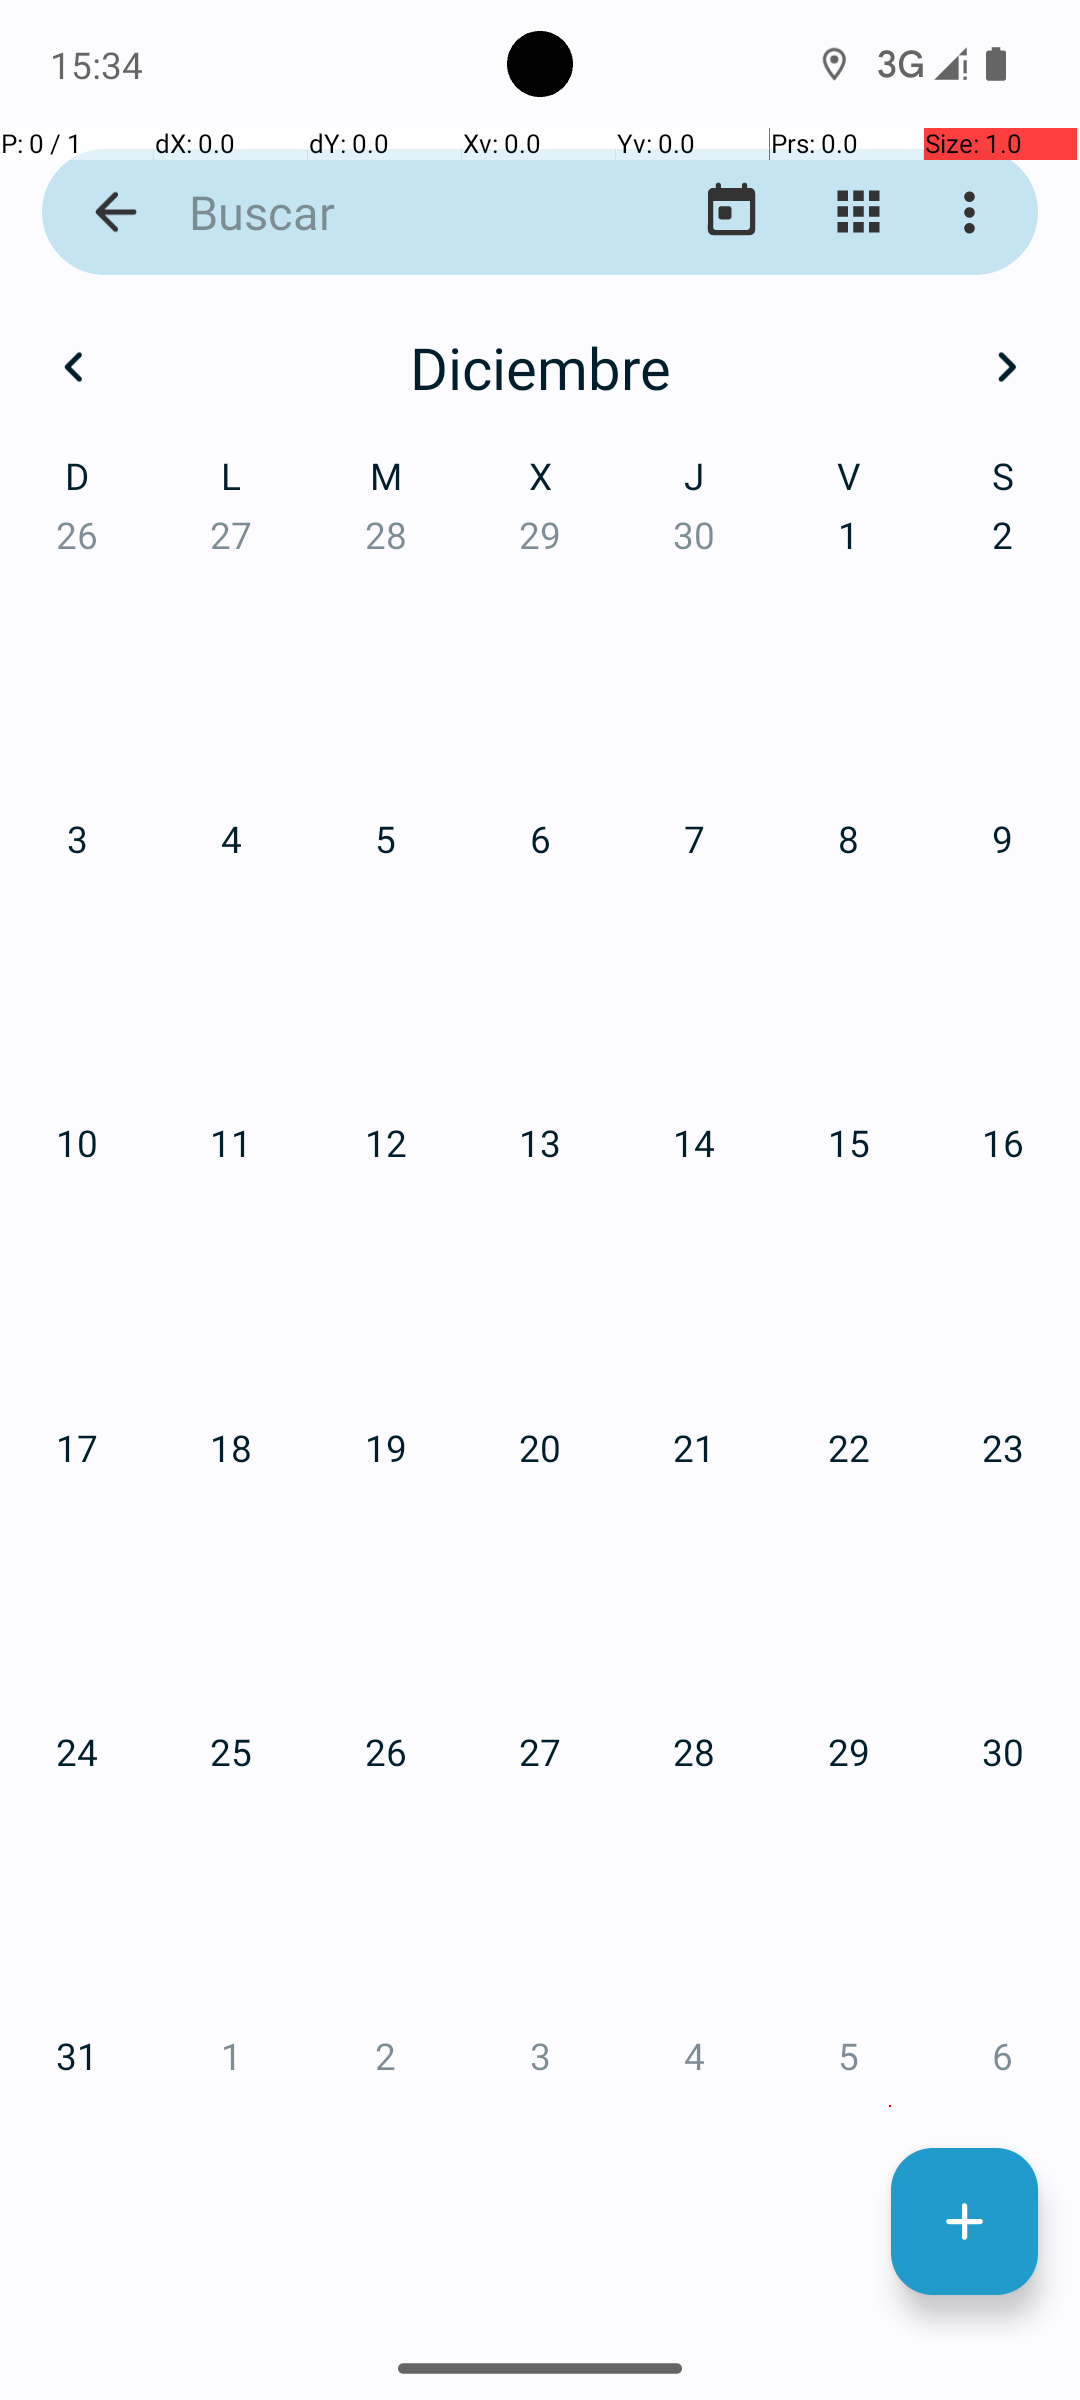 The width and height of the screenshot is (1080, 2400). What do you see at coordinates (189, 951) in the screenshot?
I see `ABRIL` at bounding box center [189, 951].